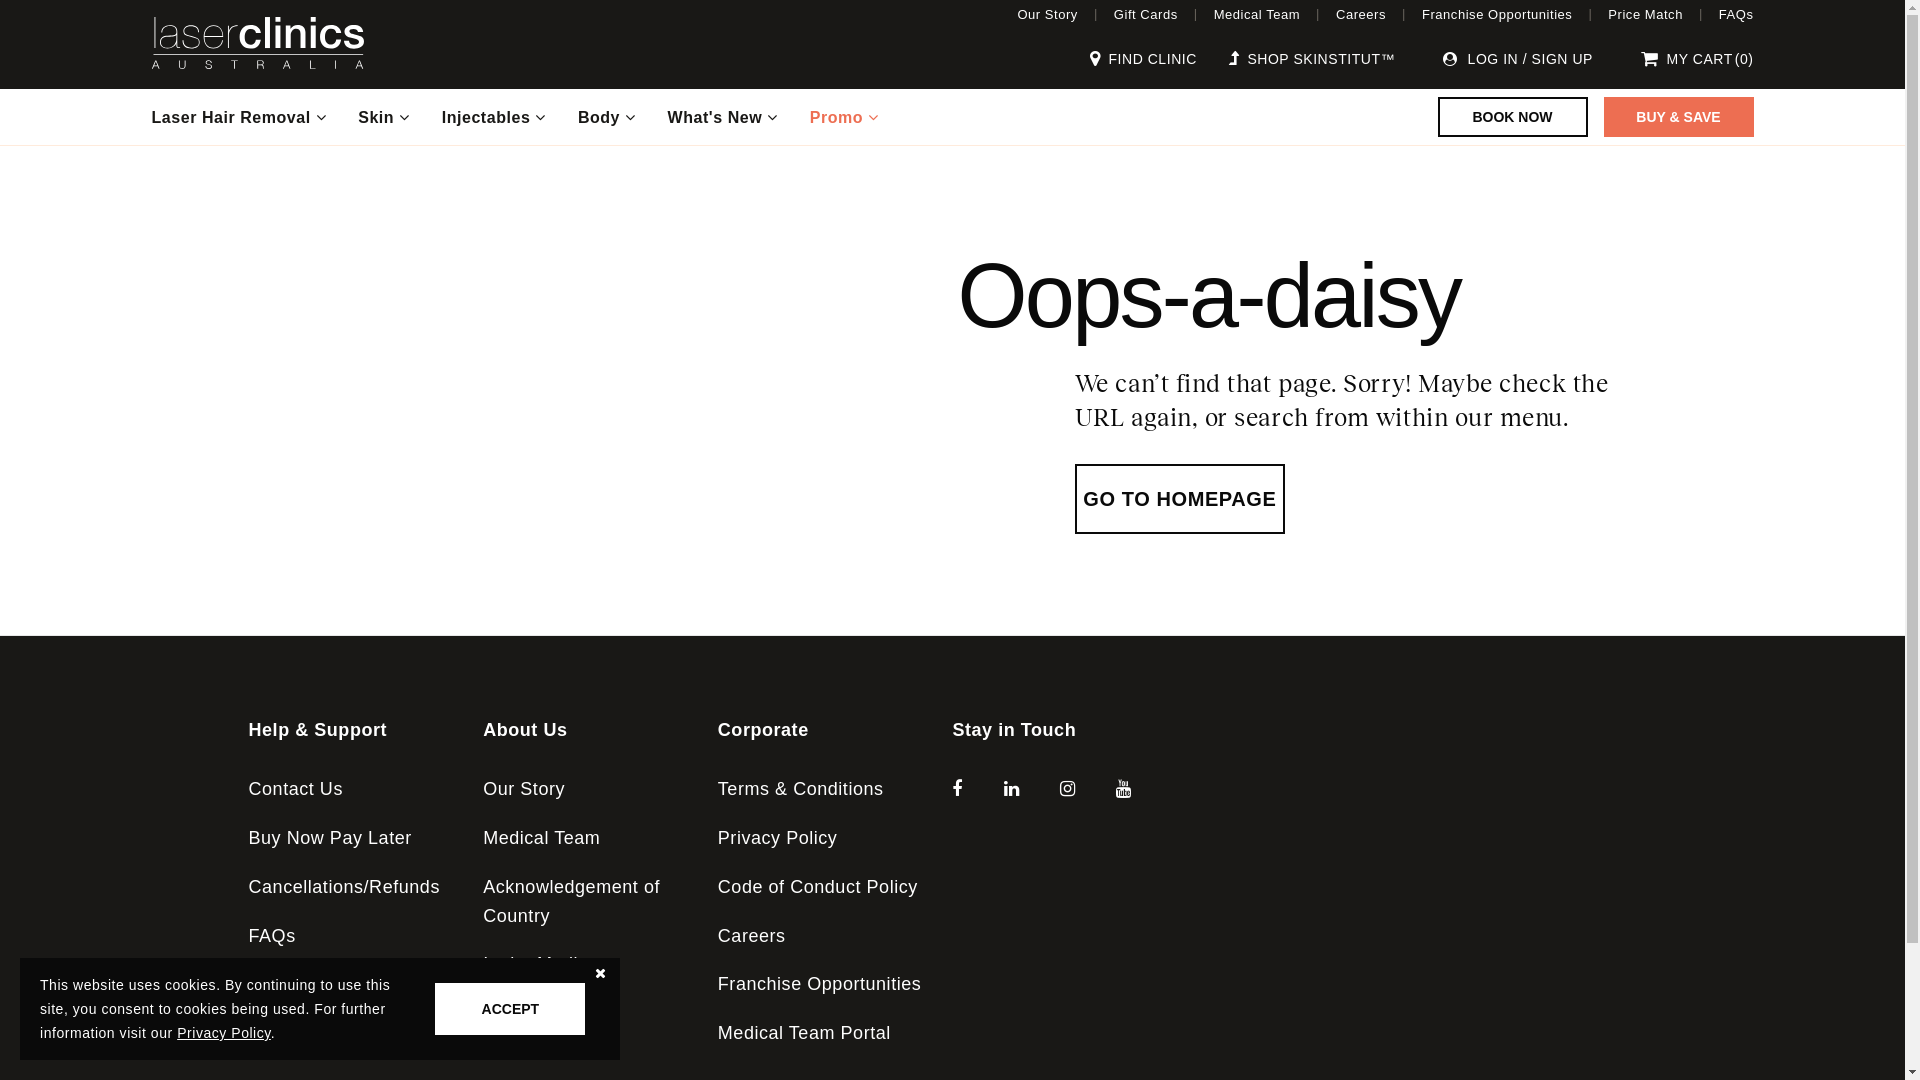 Image resolution: width=1920 pixels, height=1080 pixels. Describe the element at coordinates (344, 886) in the screenshot. I see `Cancellations/Refunds` at that location.